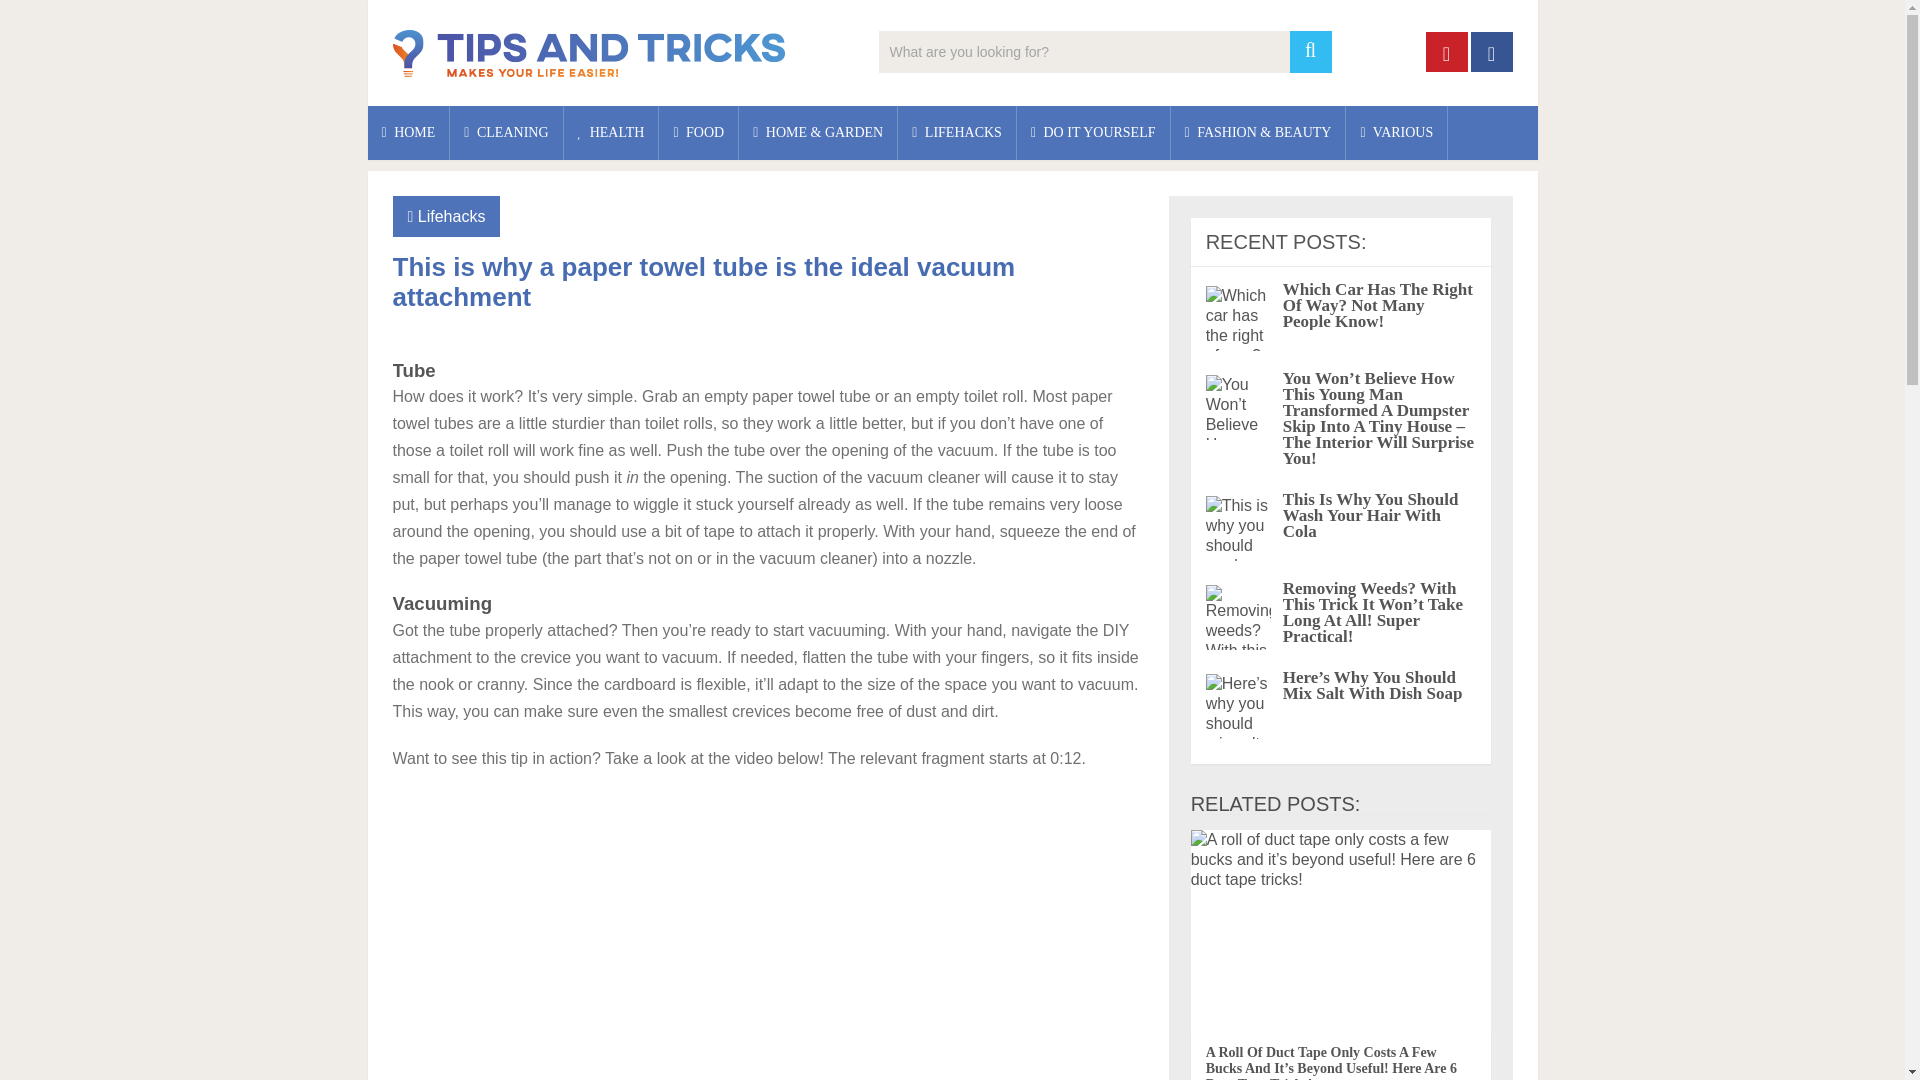 This screenshot has height=1080, width=1920. I want to click on HOME, so click(408, 132).